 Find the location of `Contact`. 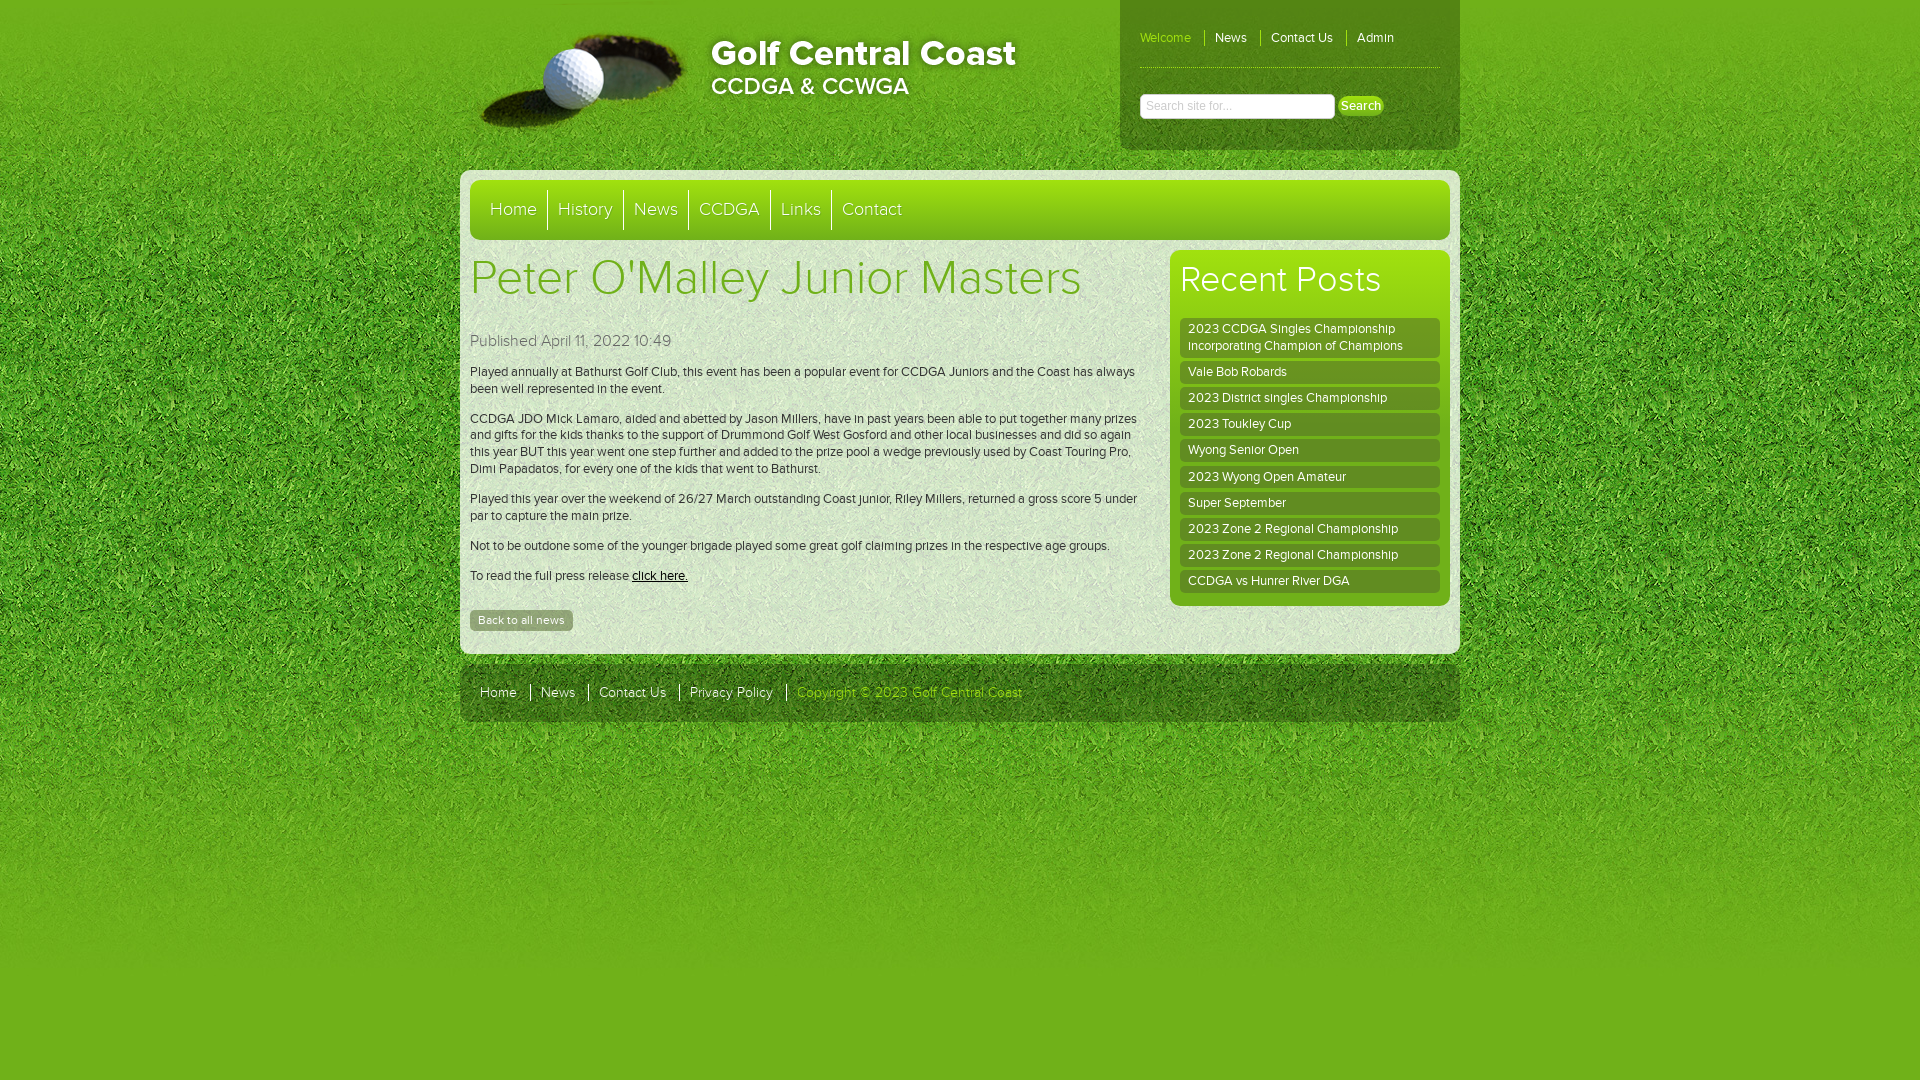

Contact is located at coordinates (872, 210).